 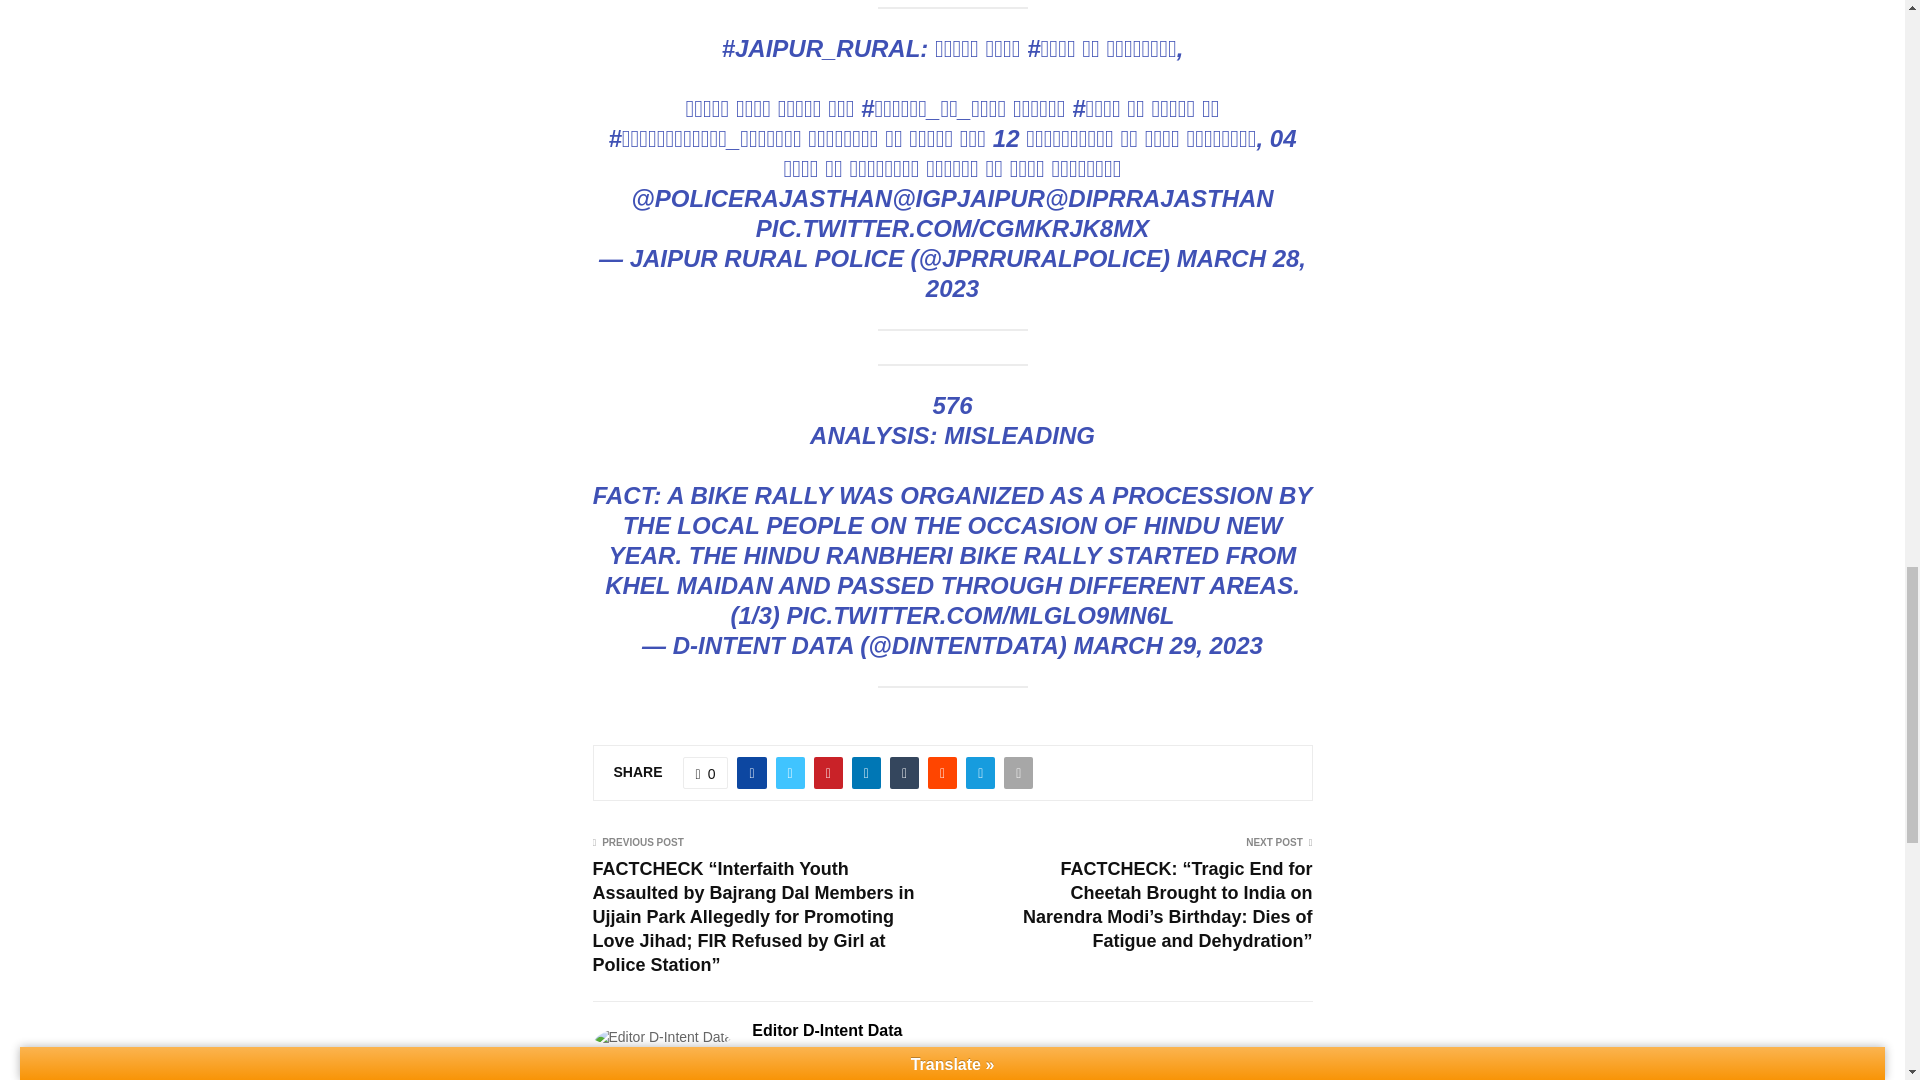 What do you see at coordinates (827, 1031) in the screenshot?
I see `Posts by Editor D-Intent Data` at bounding box center [827, 1031].